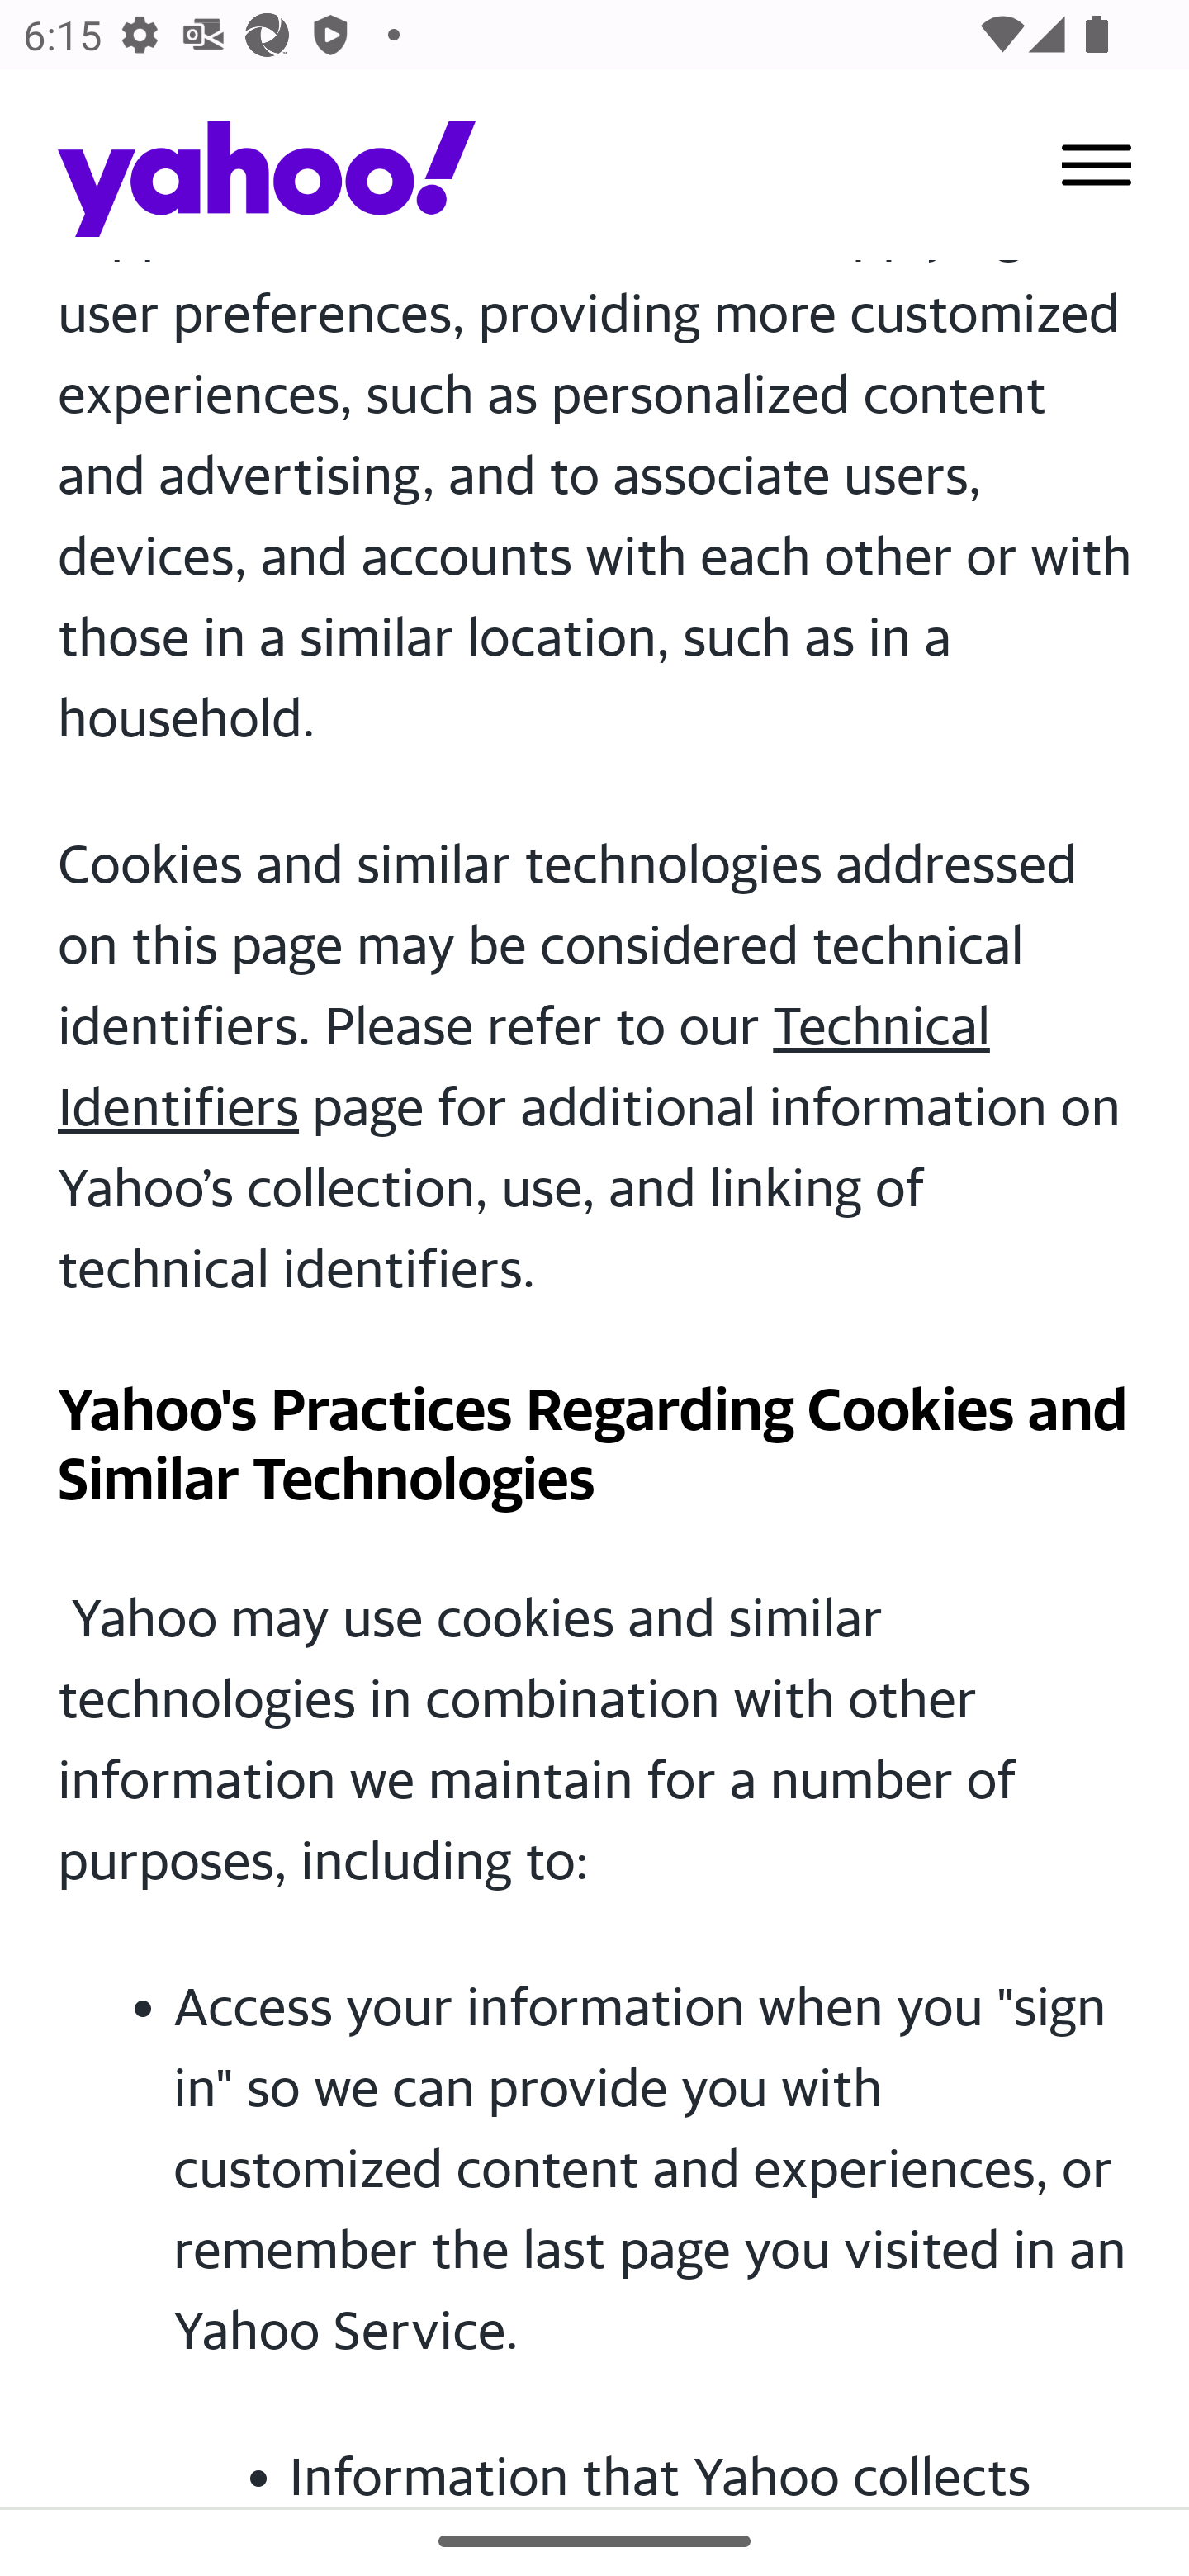 Image resolution: width=1189 pixels, height=2576 pixels. What do you see at coordinates (523, 1068) in the screenshot?
I see `Technical Identifiers` at bounding box center [523, 1068].